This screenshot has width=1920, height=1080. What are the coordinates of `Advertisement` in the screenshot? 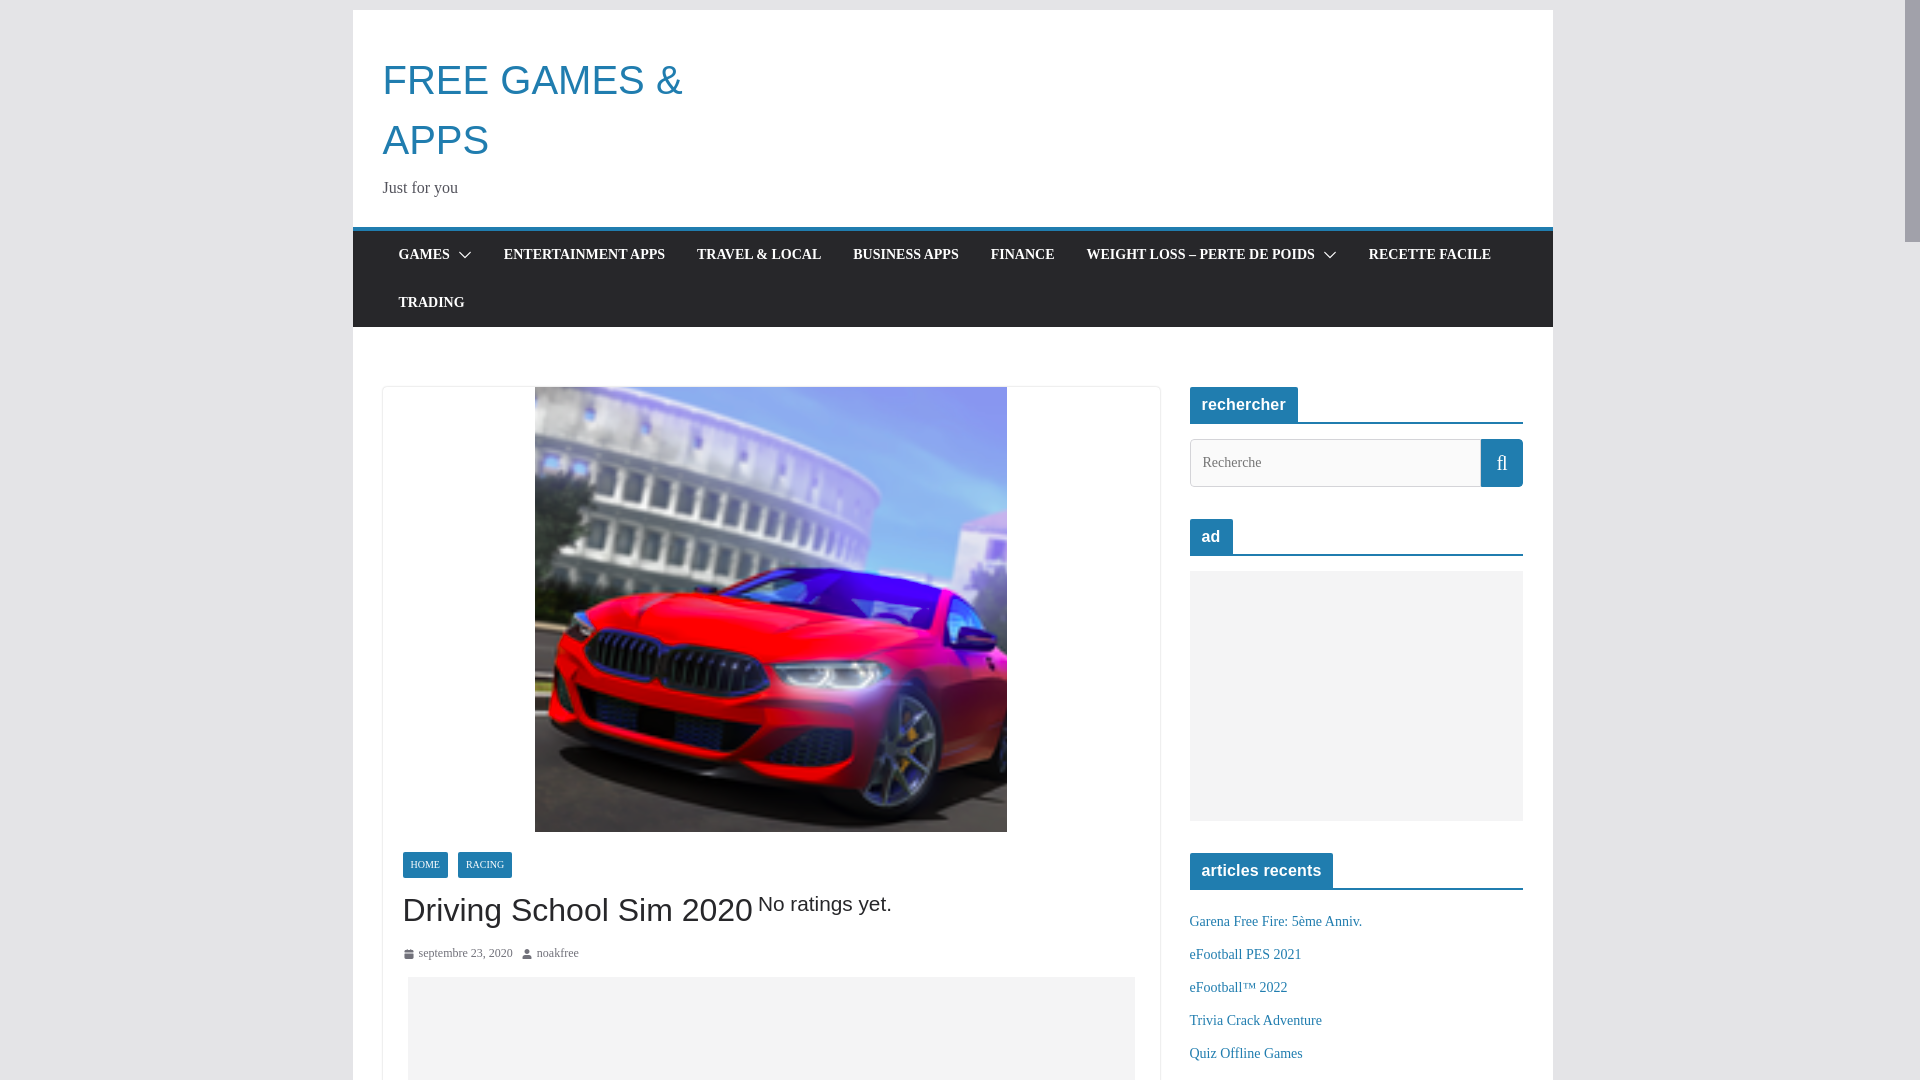 It's located at (770, 1028).